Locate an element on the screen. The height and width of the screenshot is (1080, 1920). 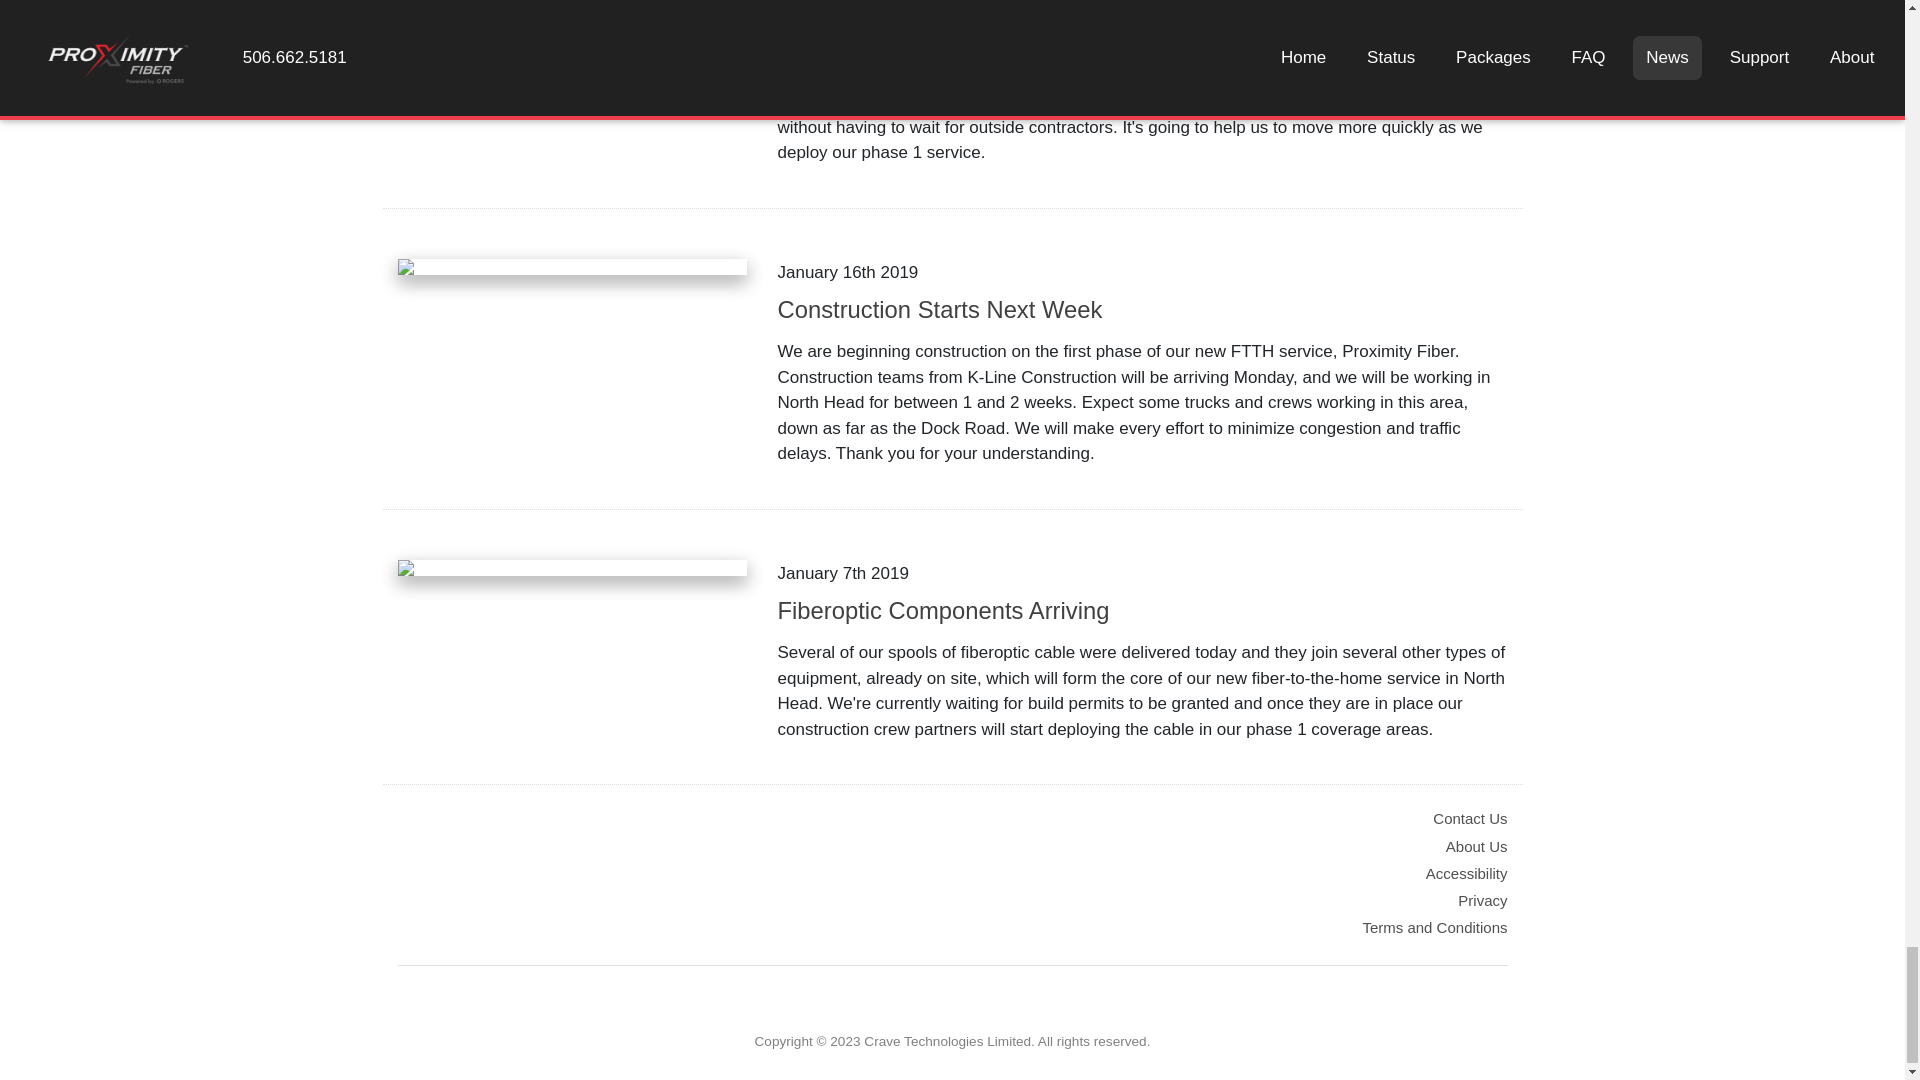
Terms and Conditions is located at coordinates (1434, 928).